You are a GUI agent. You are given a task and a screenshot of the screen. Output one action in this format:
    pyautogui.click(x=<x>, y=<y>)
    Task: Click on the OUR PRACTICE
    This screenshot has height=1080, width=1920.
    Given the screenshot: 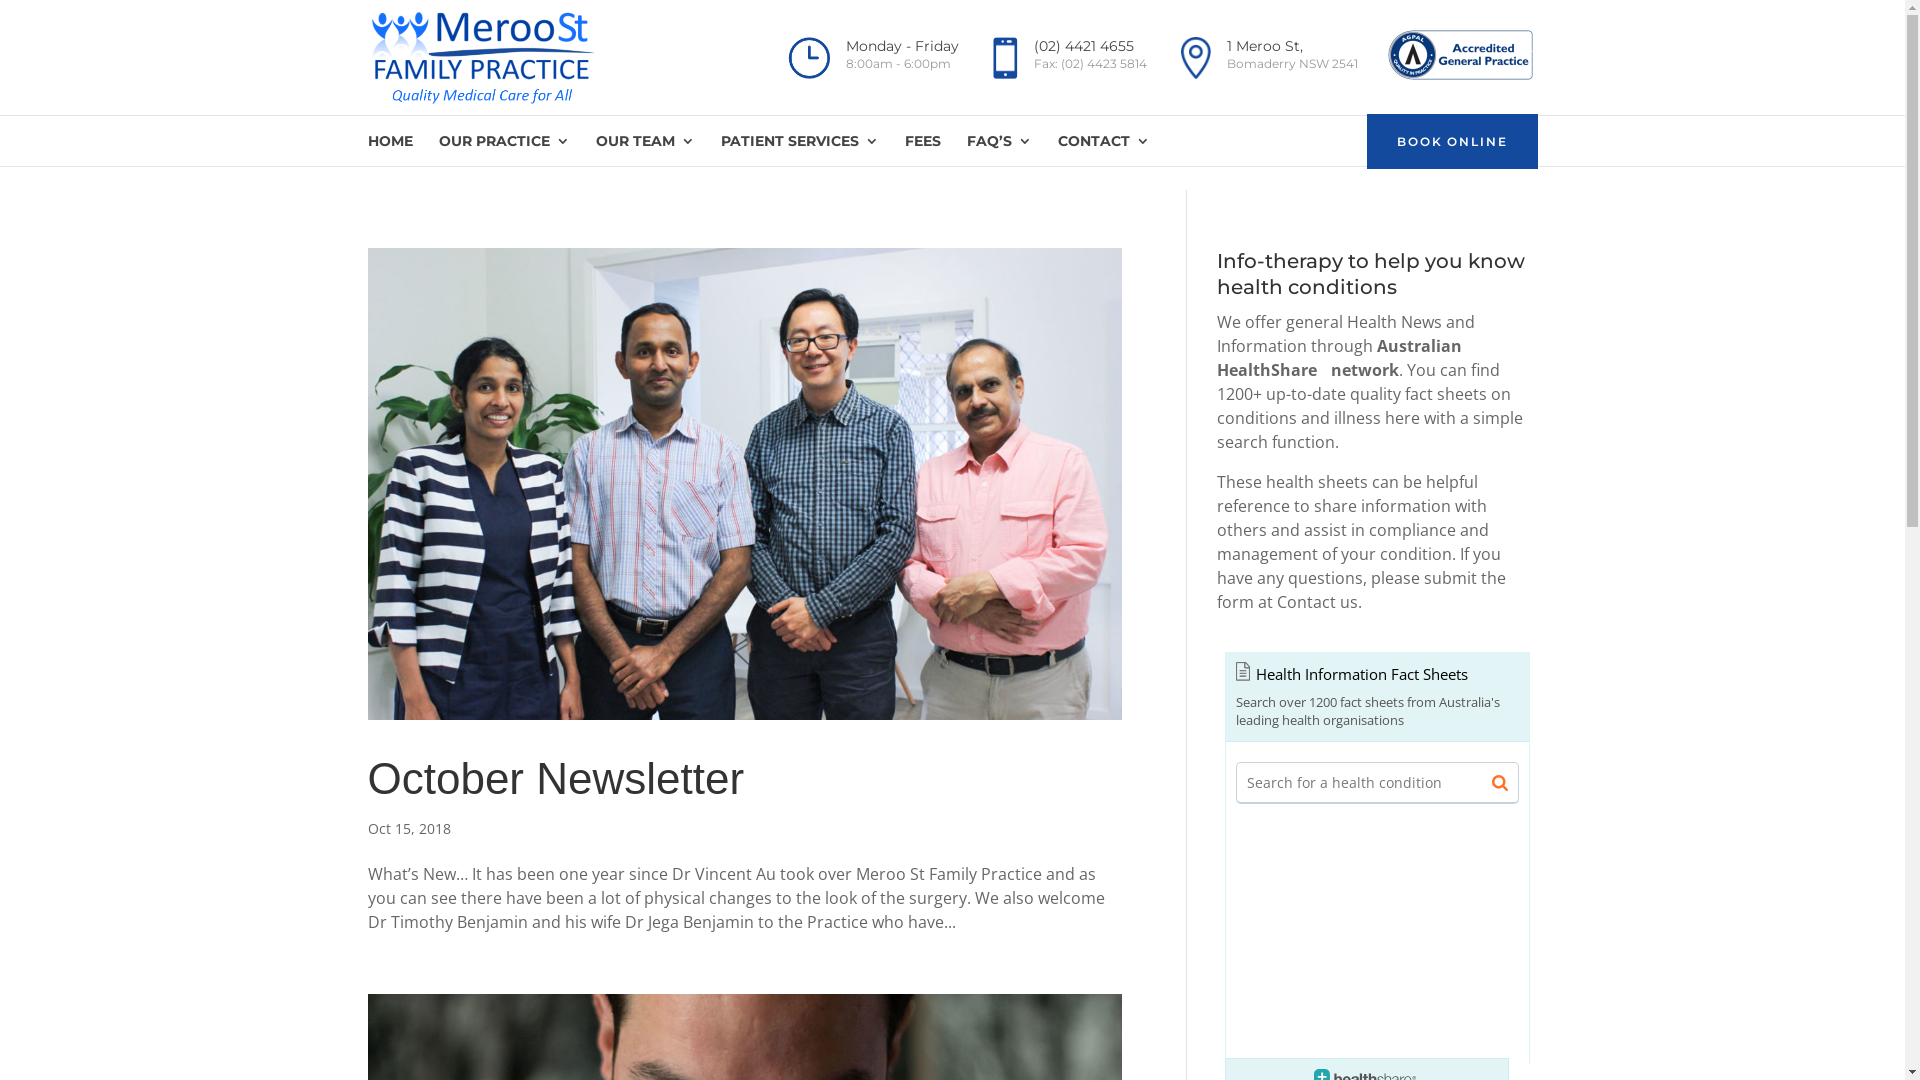 What is the action you would take?
    pyautogui.click(x=504, y=150)
    